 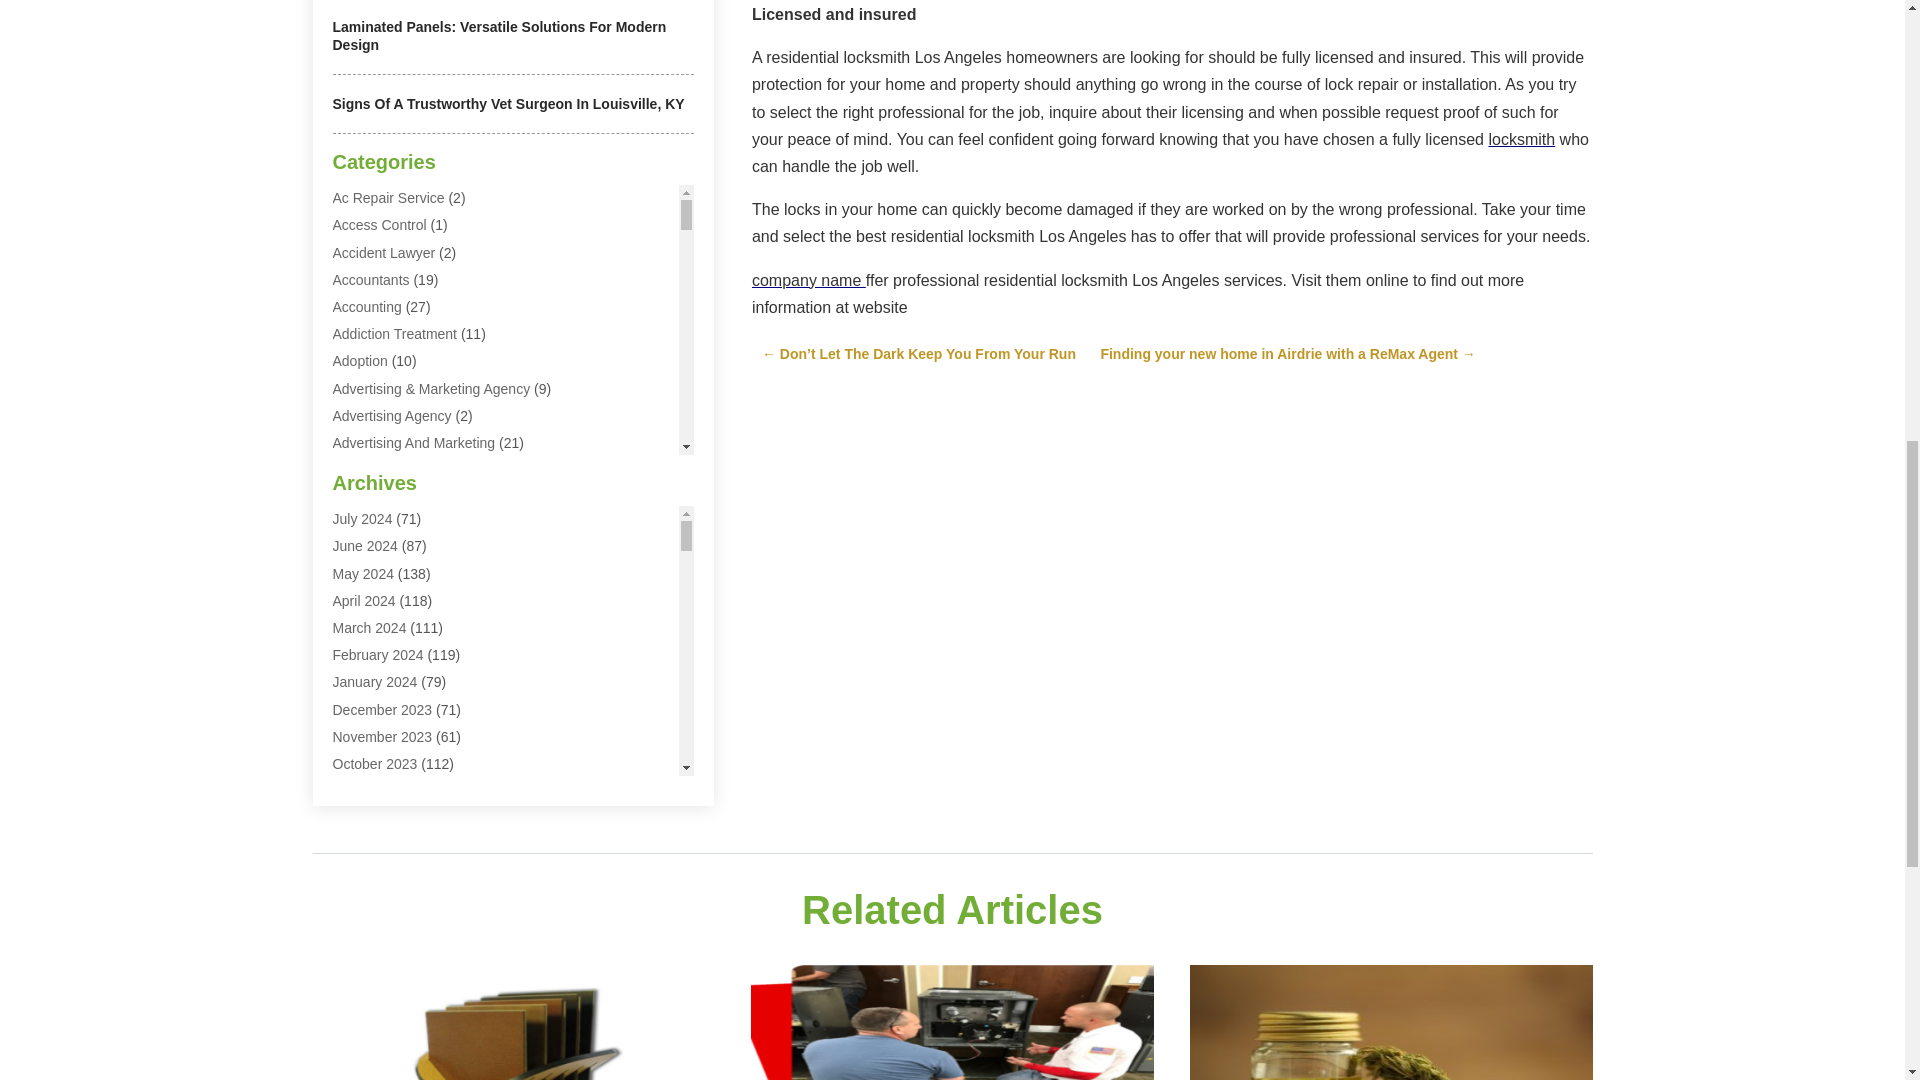 I want to click on Air Conditioning, so click(x=381, y=552).